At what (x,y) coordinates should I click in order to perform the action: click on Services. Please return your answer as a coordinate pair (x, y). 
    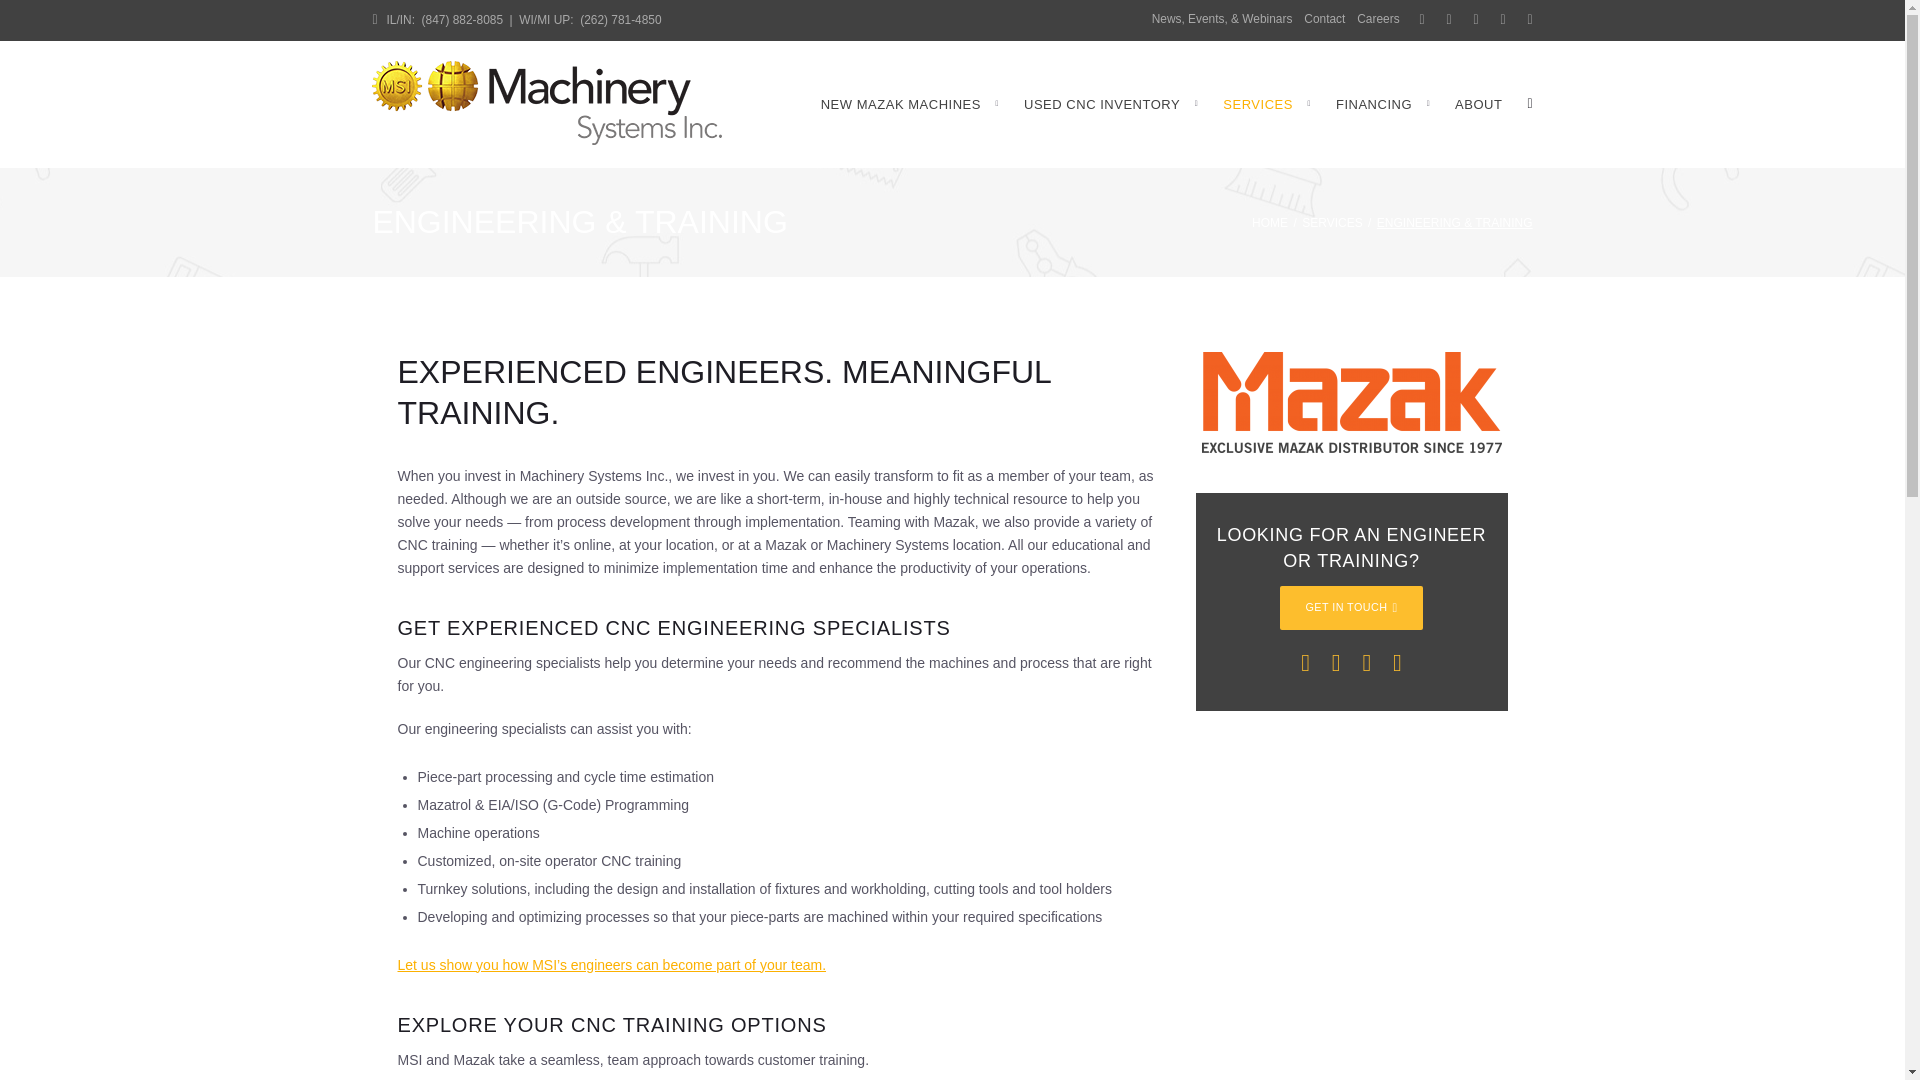
    Looking at the image, I should click on (1331, 223).